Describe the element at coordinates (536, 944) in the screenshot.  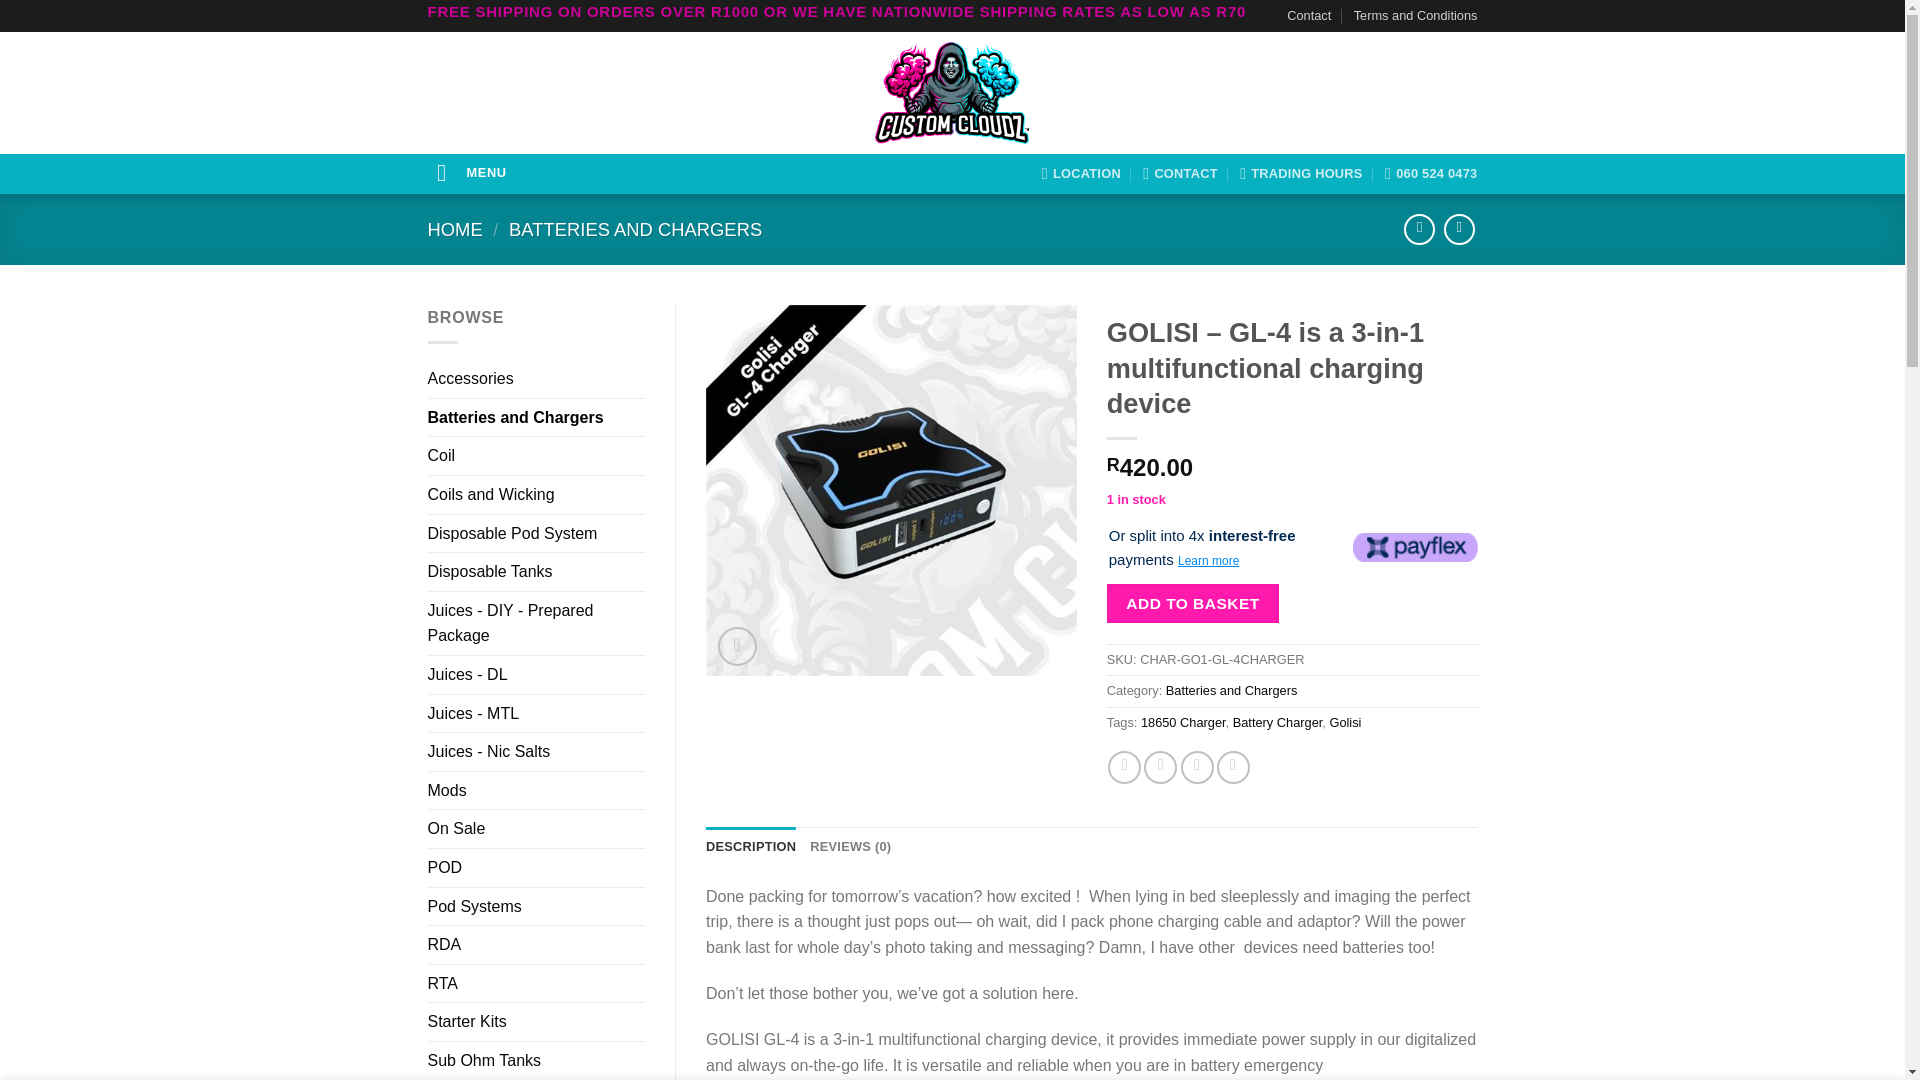
I see `RDA` at that location.